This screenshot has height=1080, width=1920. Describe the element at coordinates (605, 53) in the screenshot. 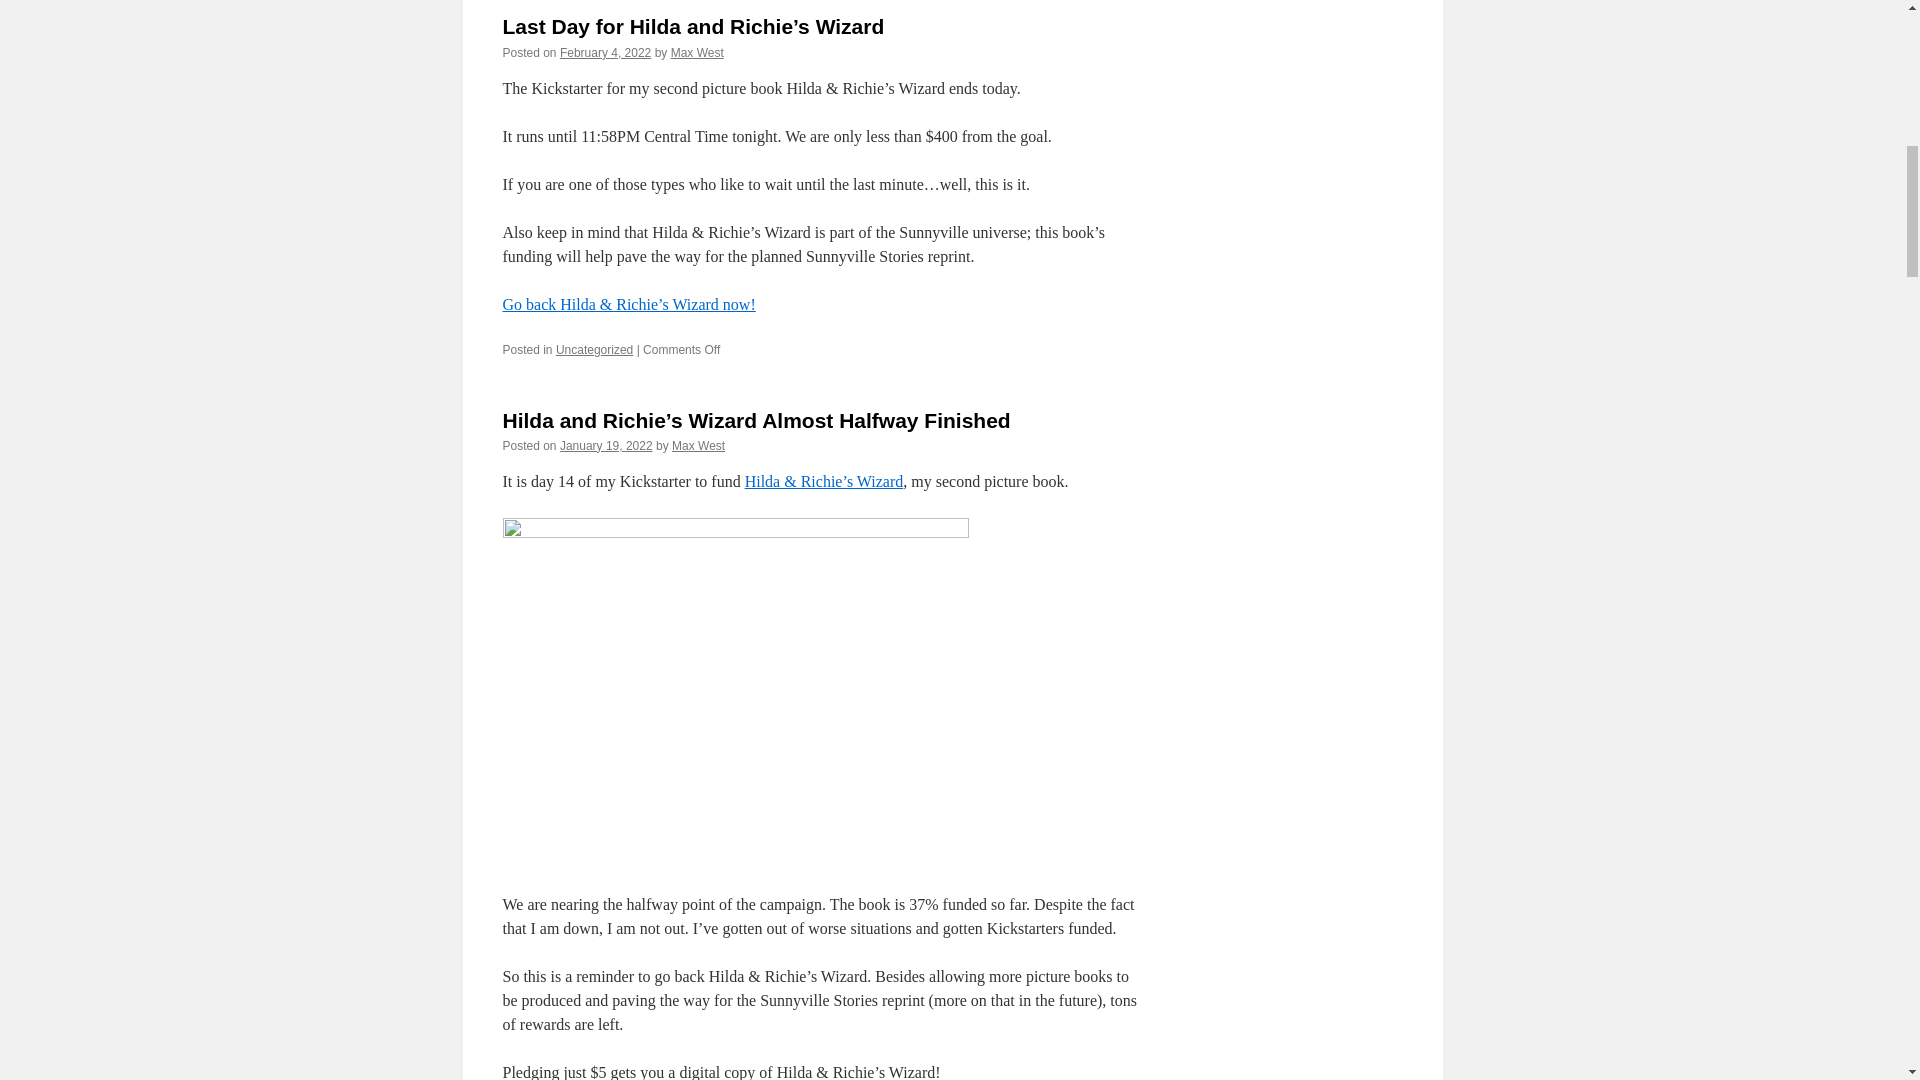

I see `February 4, 2022` at that location.